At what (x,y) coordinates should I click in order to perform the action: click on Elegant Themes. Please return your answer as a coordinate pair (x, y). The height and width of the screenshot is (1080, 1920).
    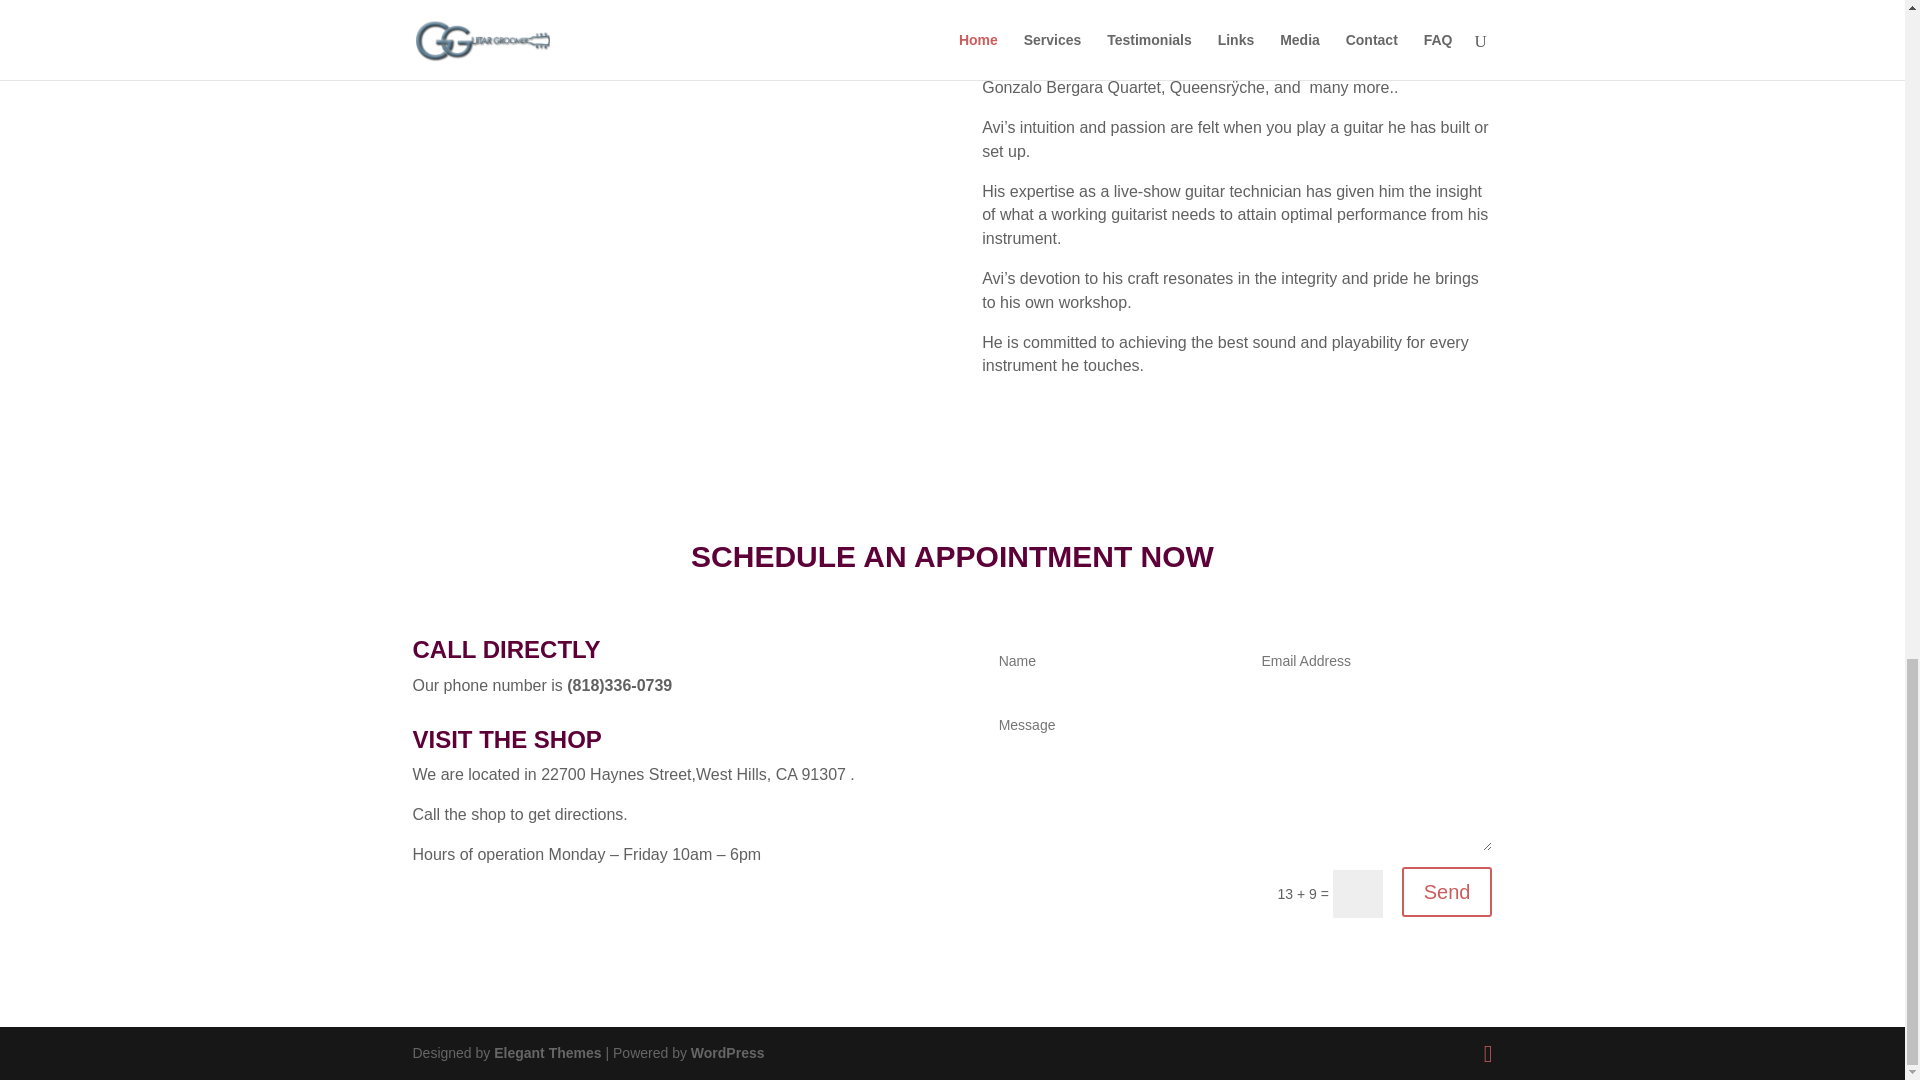
    Looking at the image, I should click on (546, 1052).